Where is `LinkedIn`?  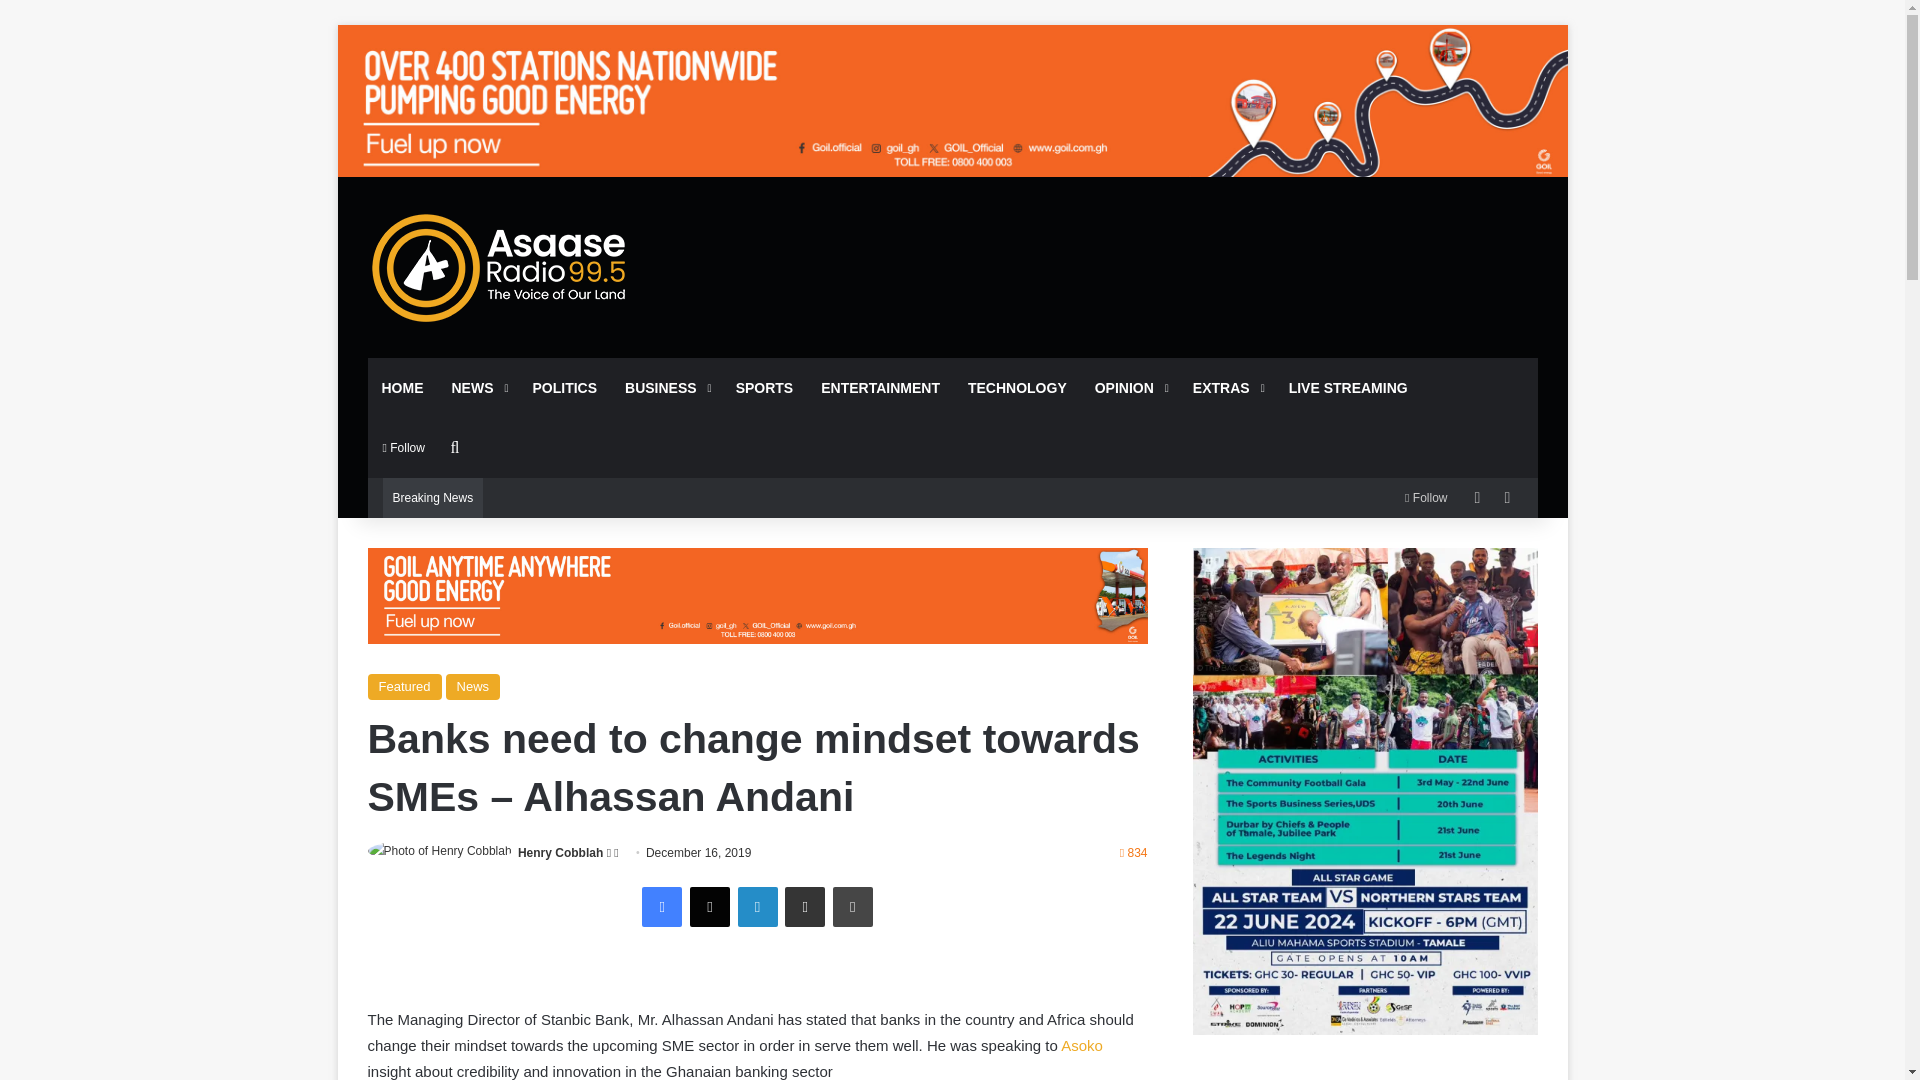
LinkedIn is located at coordinates (757, 906).